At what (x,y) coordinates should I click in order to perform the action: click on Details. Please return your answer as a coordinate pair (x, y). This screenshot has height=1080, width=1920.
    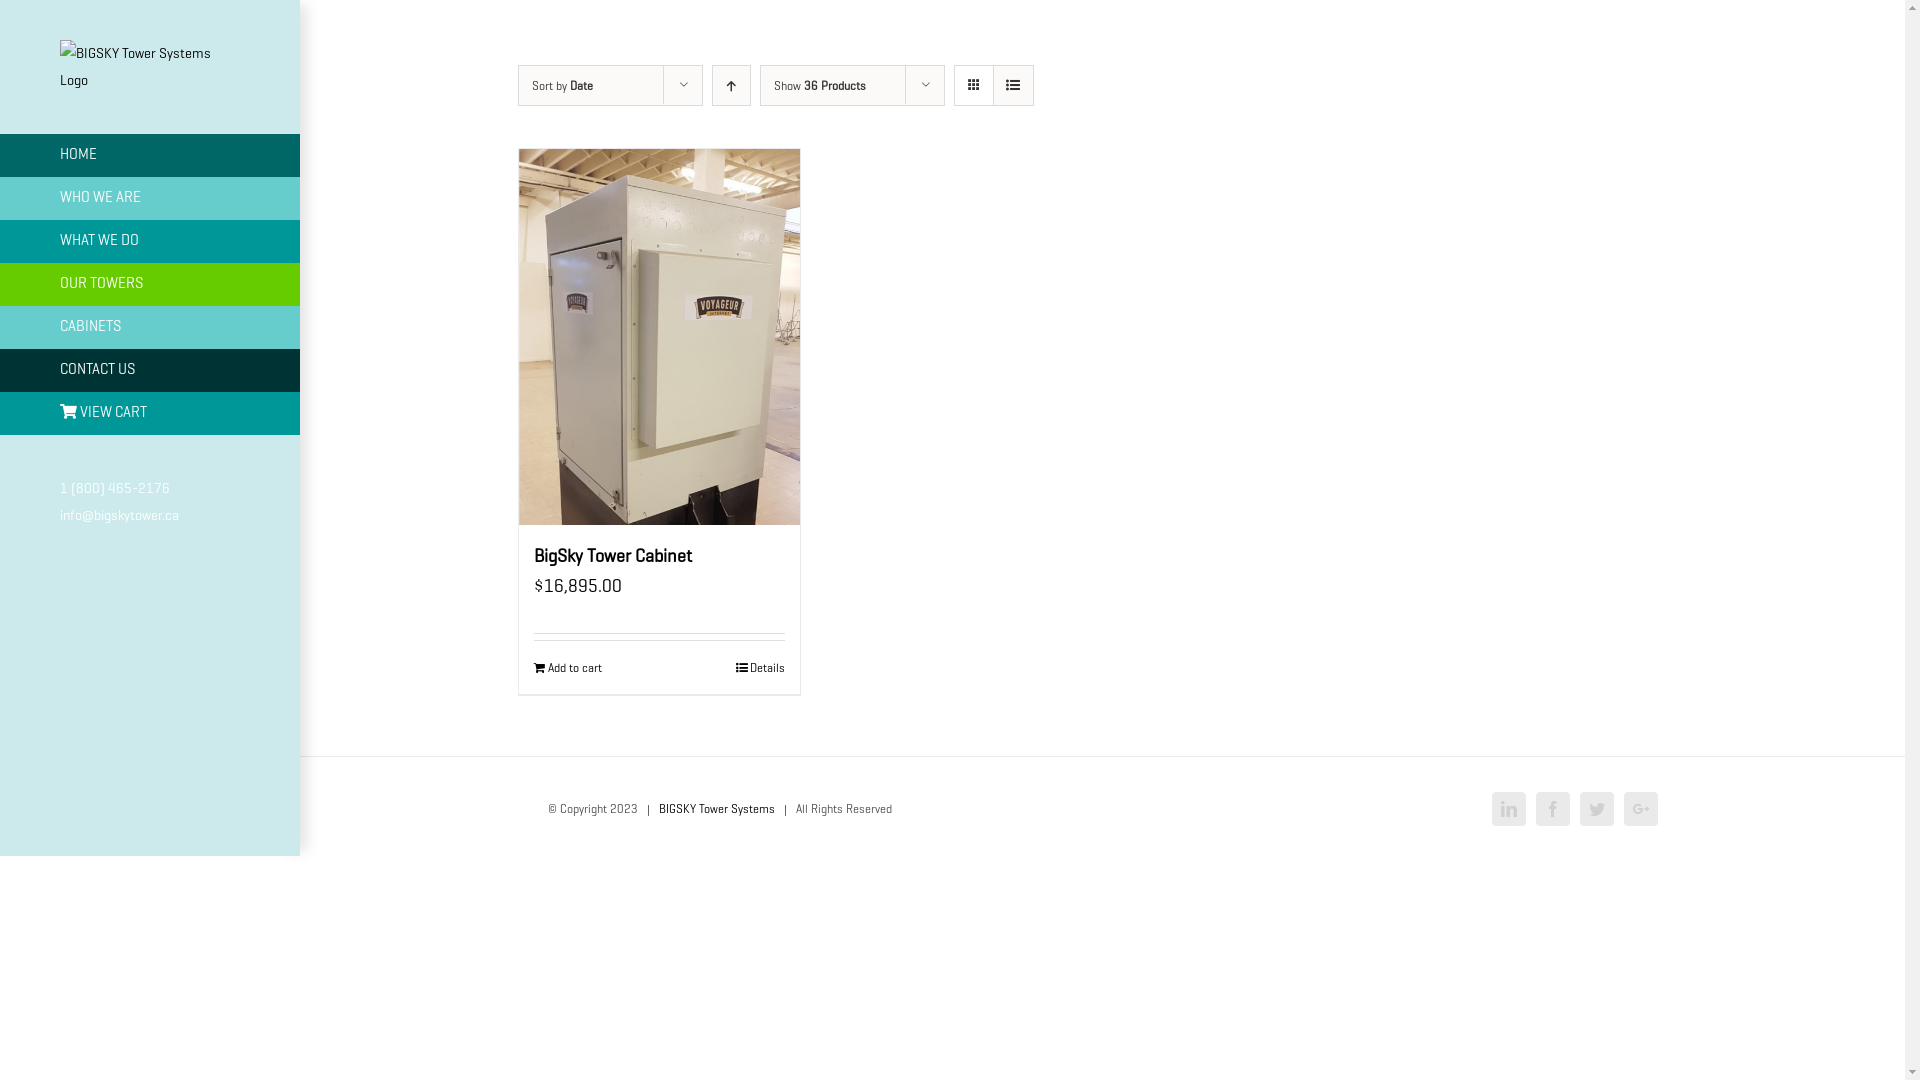
    Looking at the image, I should click on (760, 668).